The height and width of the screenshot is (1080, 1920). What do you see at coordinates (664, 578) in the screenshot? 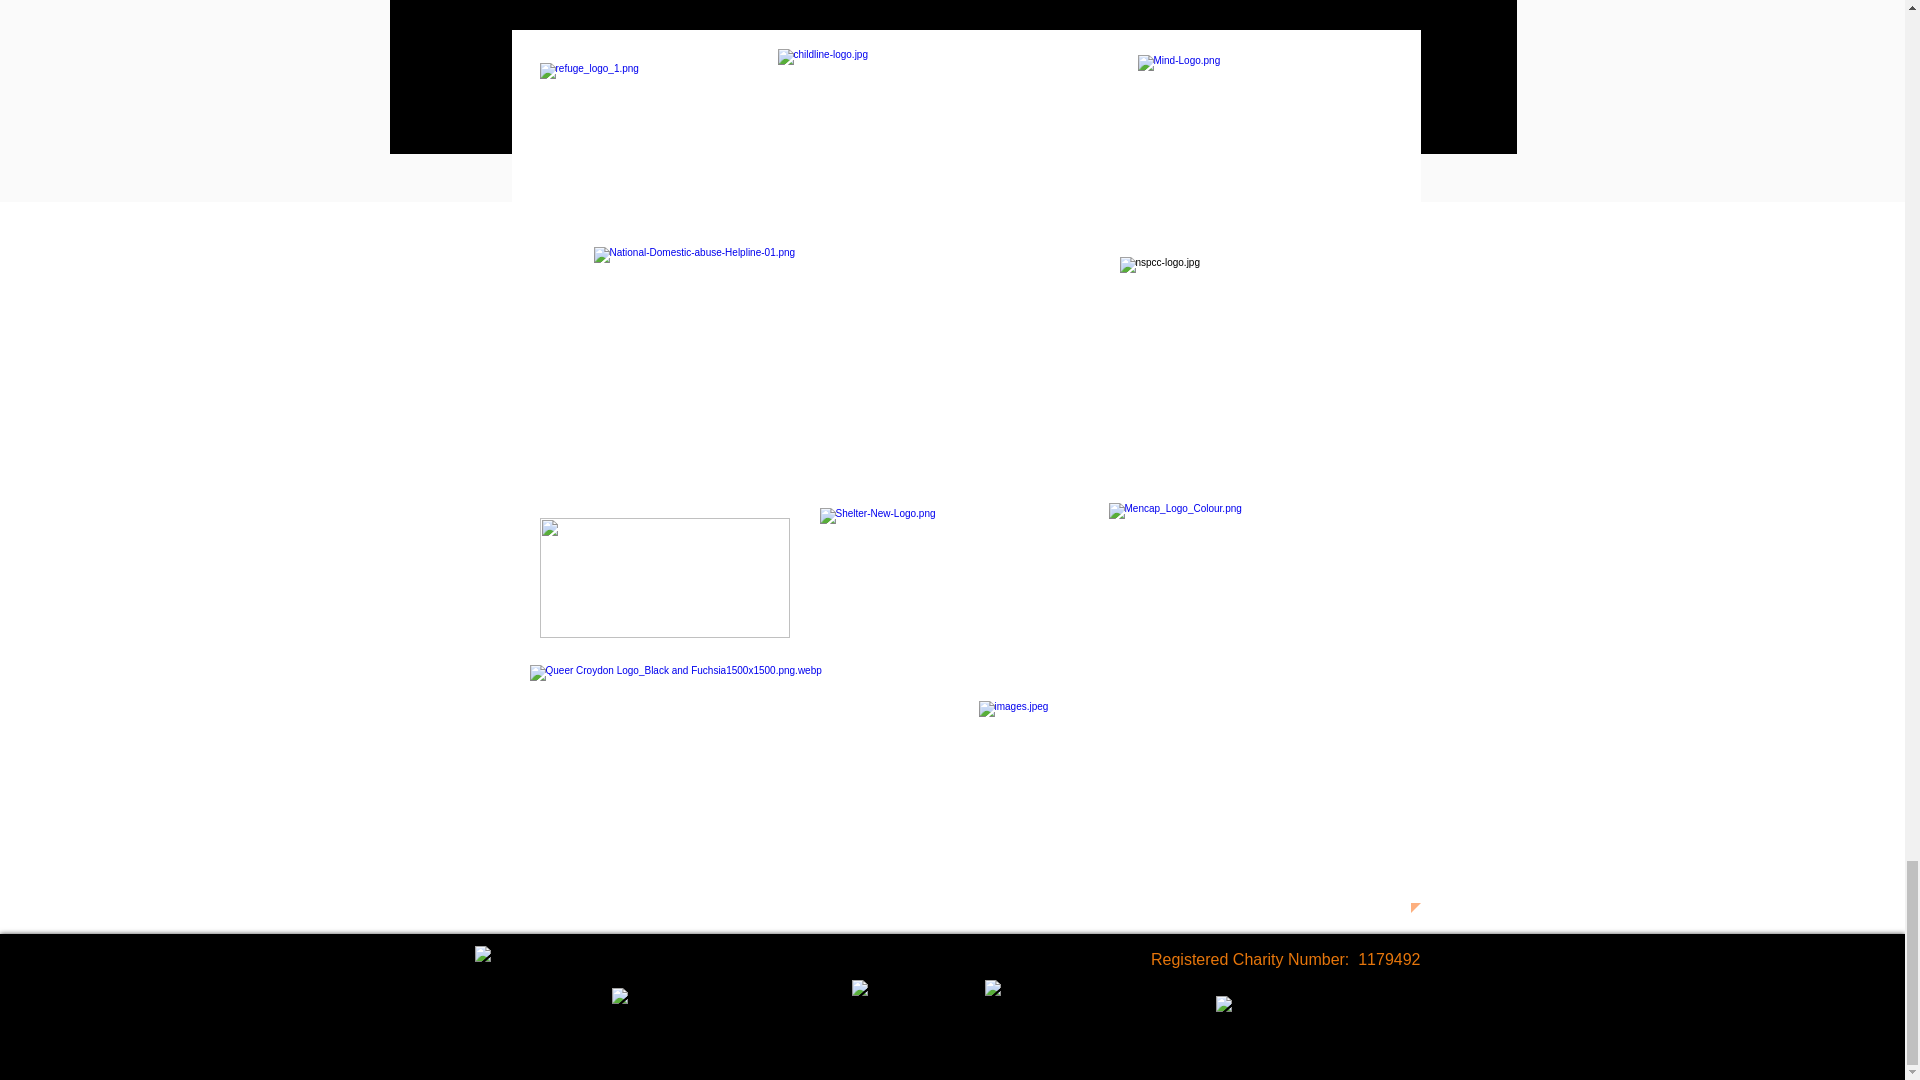
I see `Crisis-logo.png` at bounding box center [664, 578].